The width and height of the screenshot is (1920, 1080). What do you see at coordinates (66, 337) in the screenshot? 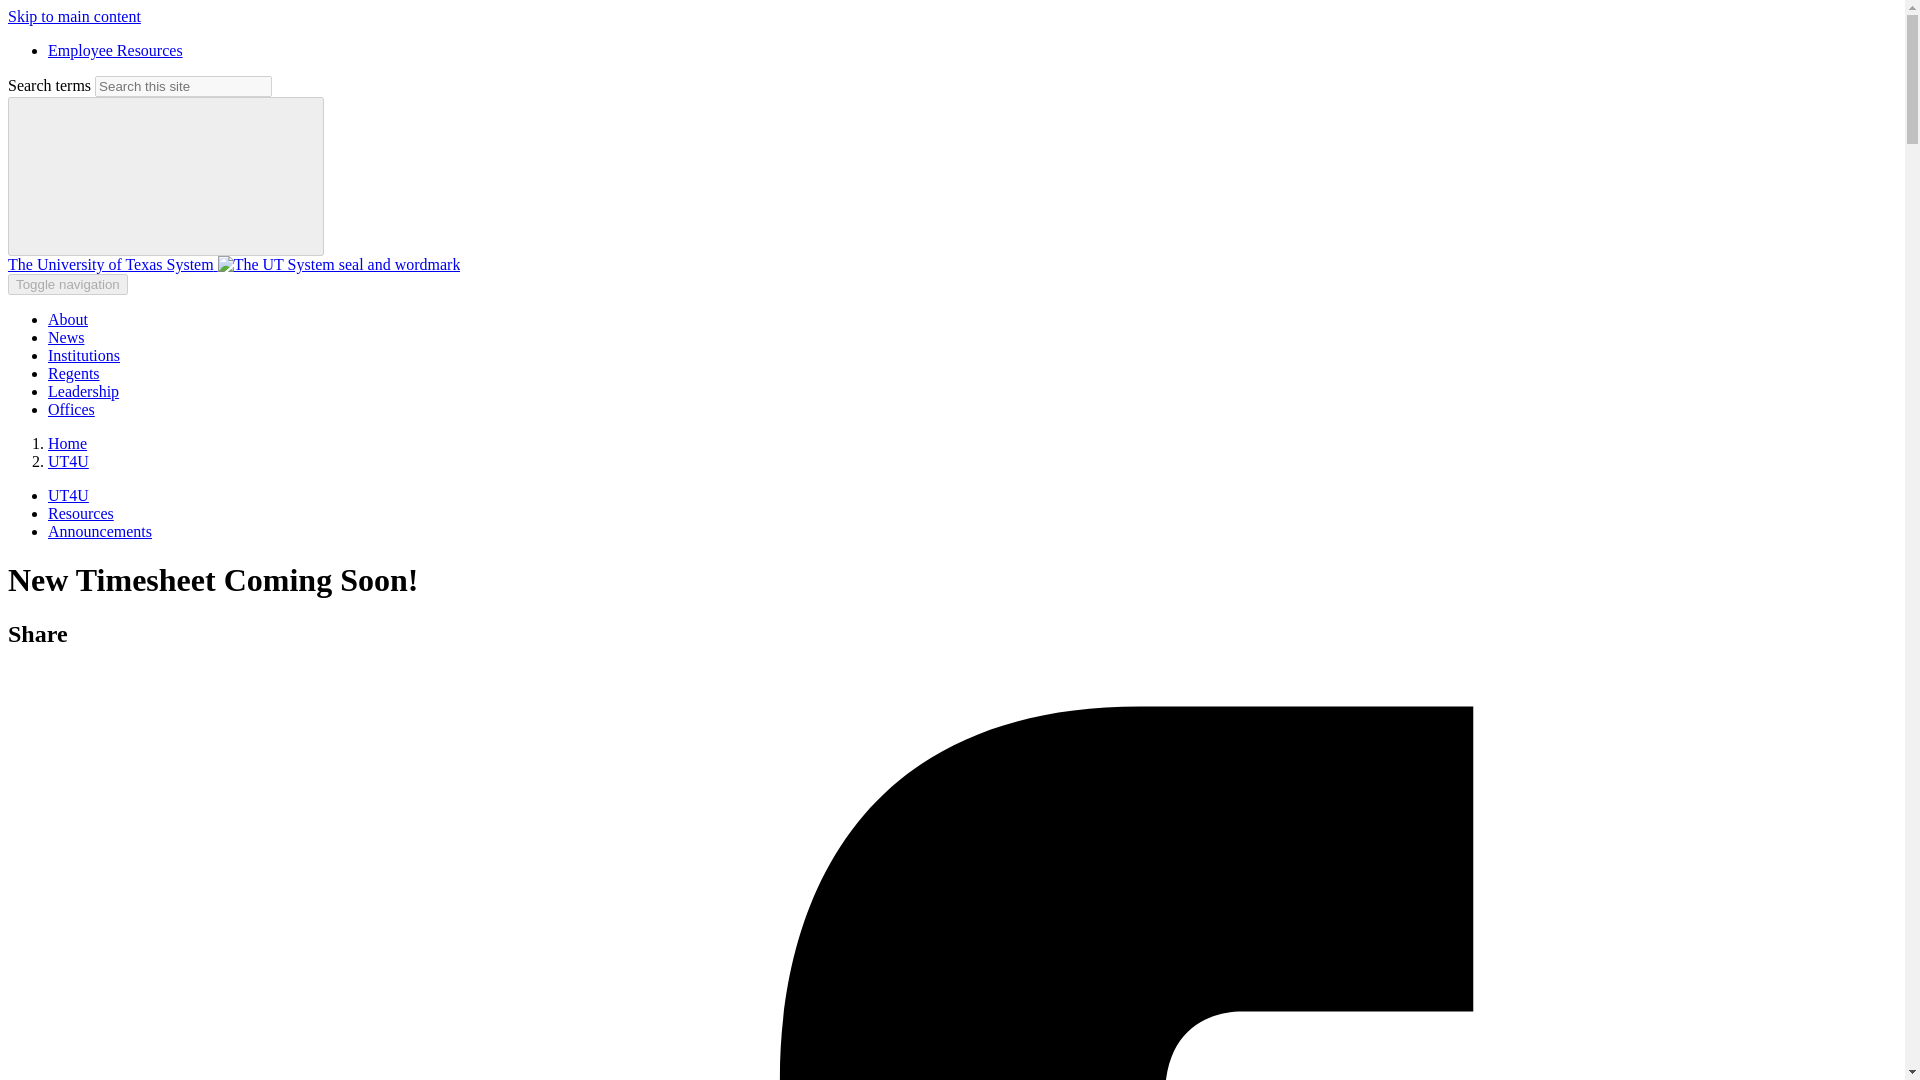
I see `News` at bounding box center [66, 337].